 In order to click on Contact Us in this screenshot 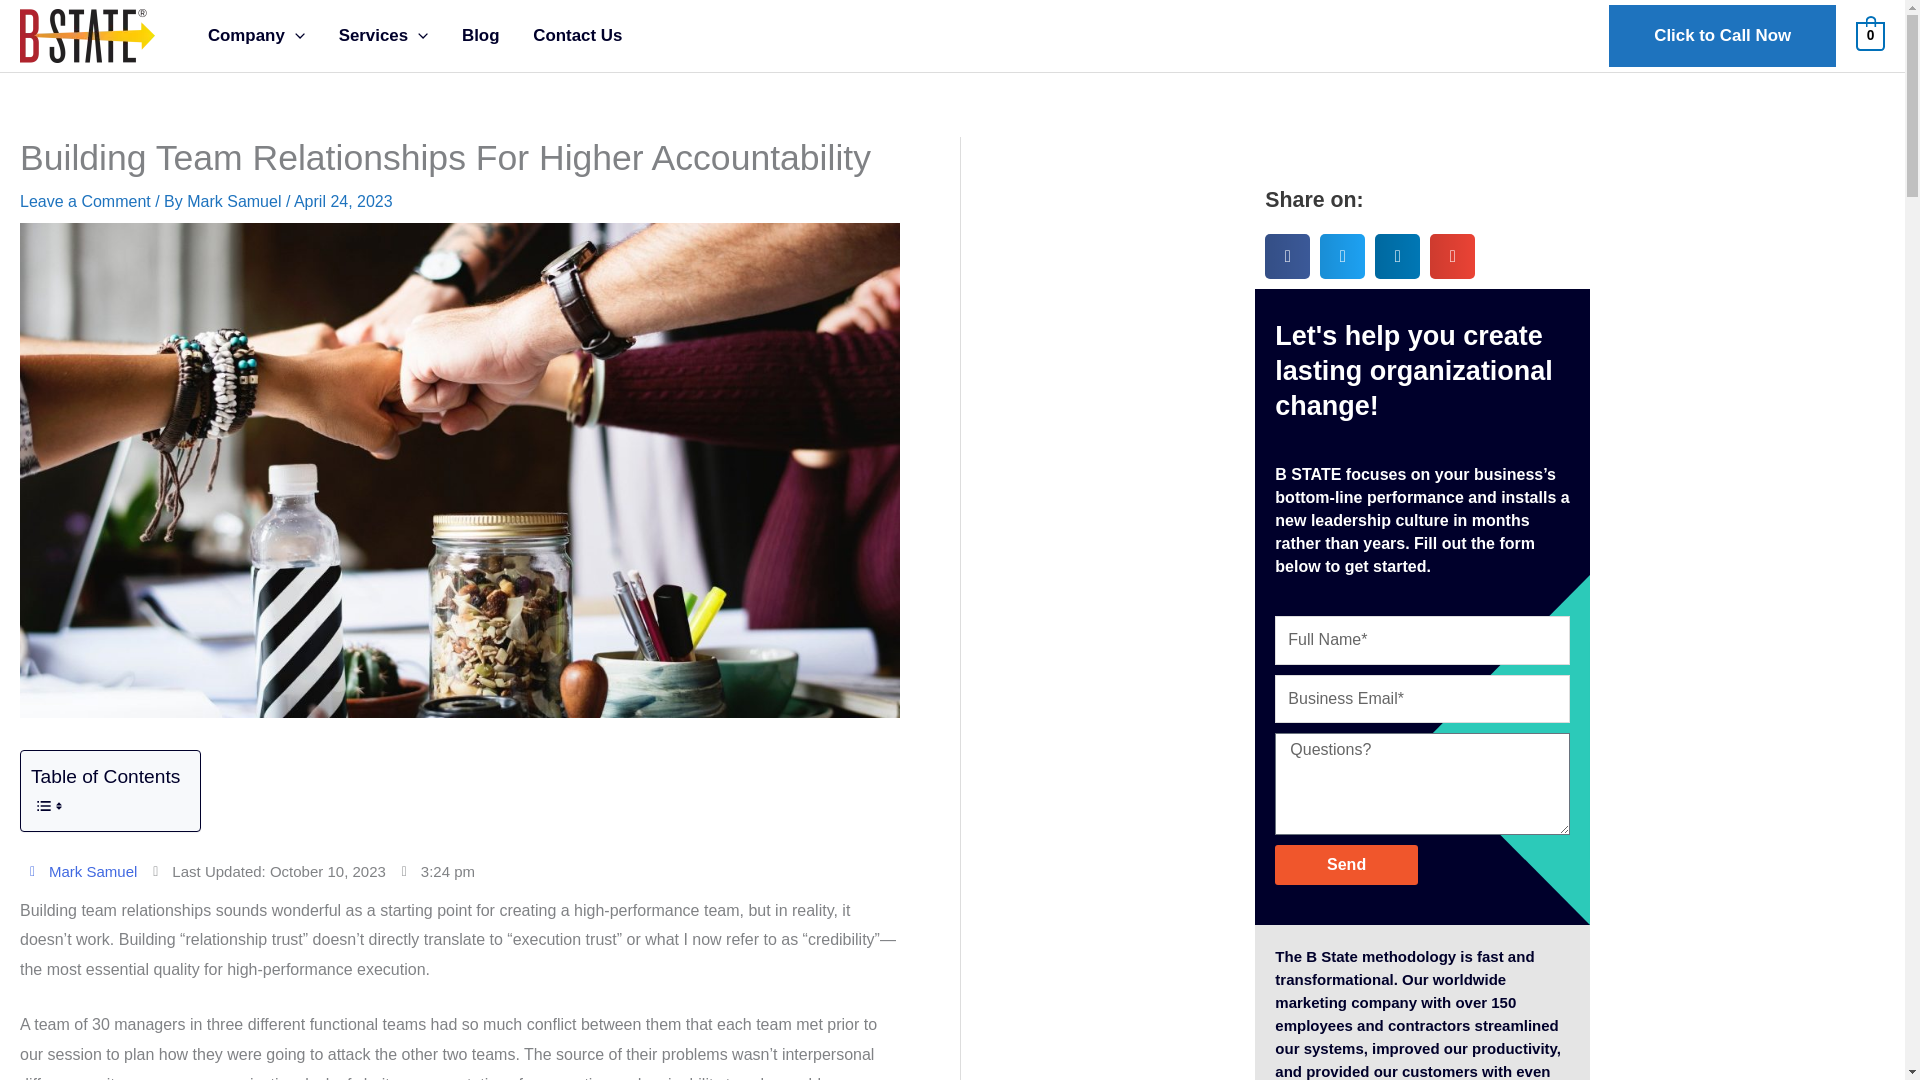, I will do `click(578, 36)`.